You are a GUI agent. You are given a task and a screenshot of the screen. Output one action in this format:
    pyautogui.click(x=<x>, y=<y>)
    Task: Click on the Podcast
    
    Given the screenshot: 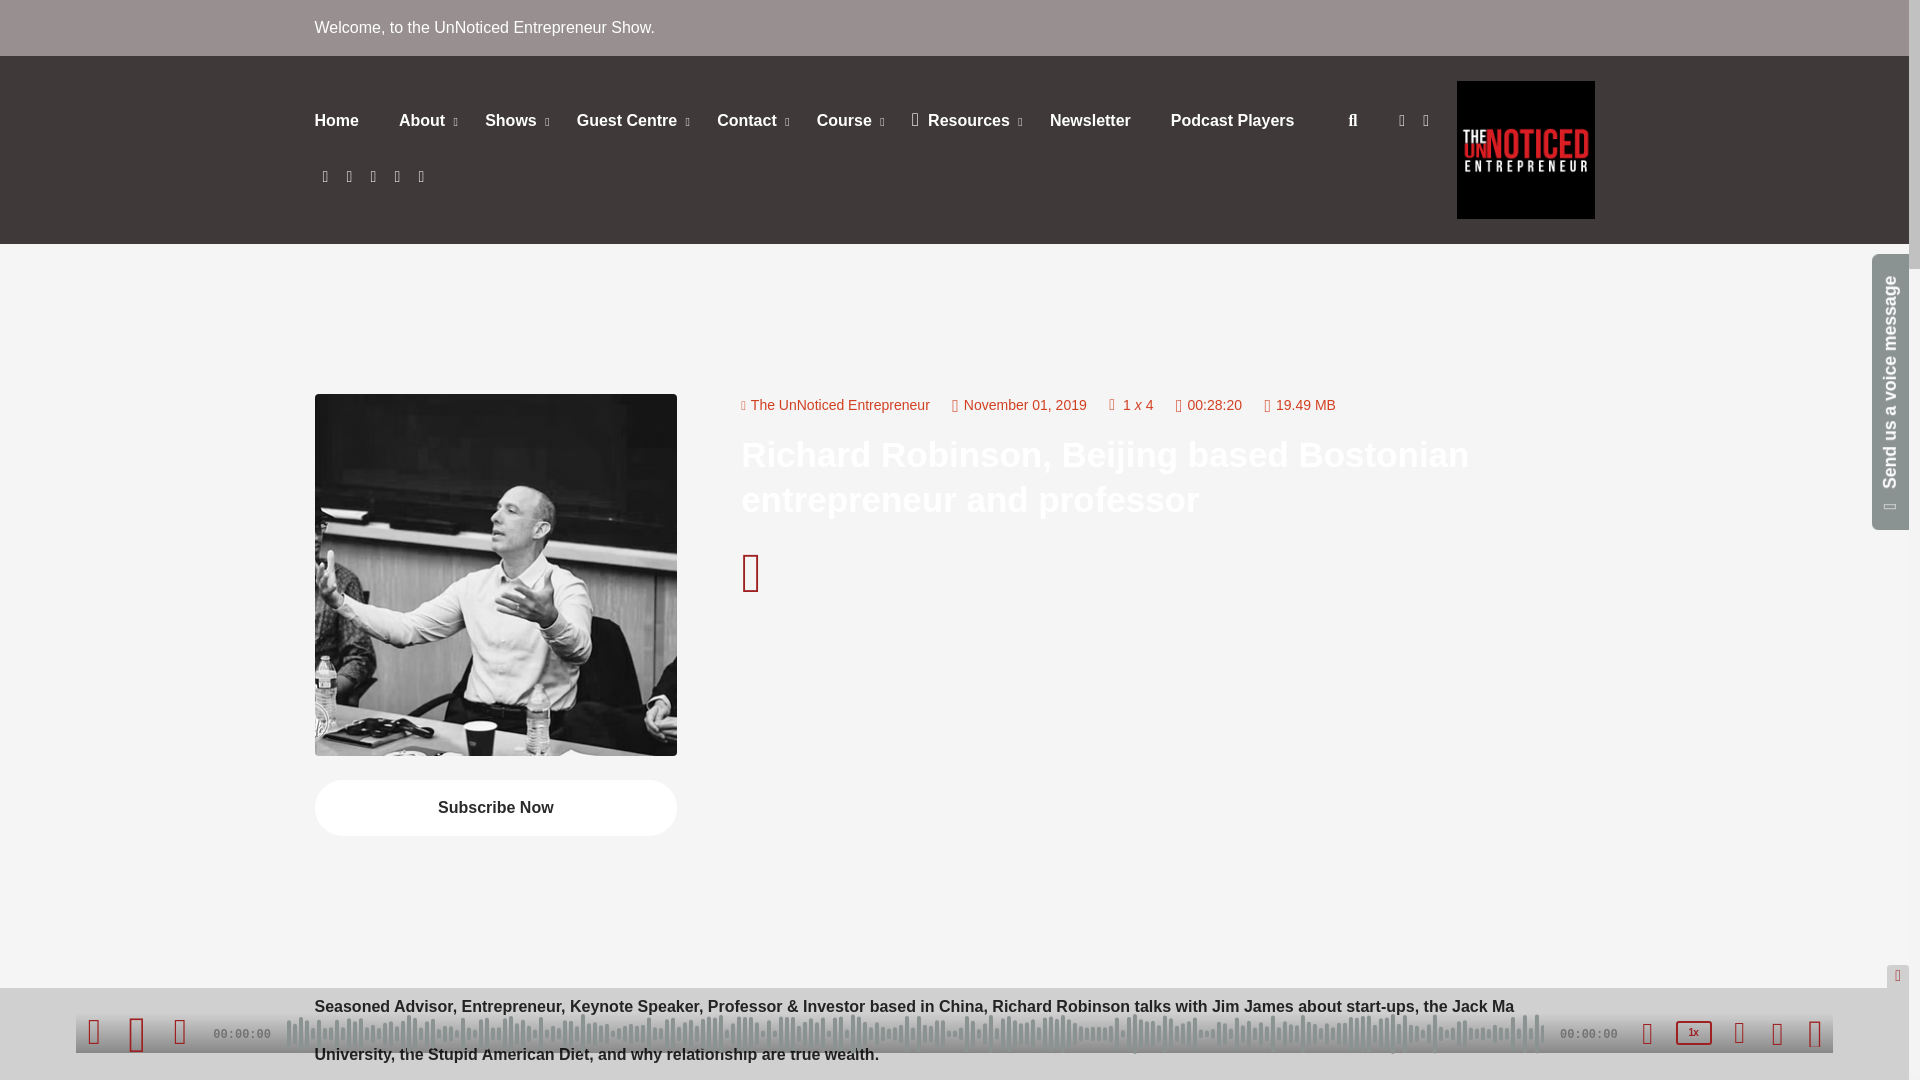 What is the action you would take?
    pyautogui.click(x=835, y=404)
    